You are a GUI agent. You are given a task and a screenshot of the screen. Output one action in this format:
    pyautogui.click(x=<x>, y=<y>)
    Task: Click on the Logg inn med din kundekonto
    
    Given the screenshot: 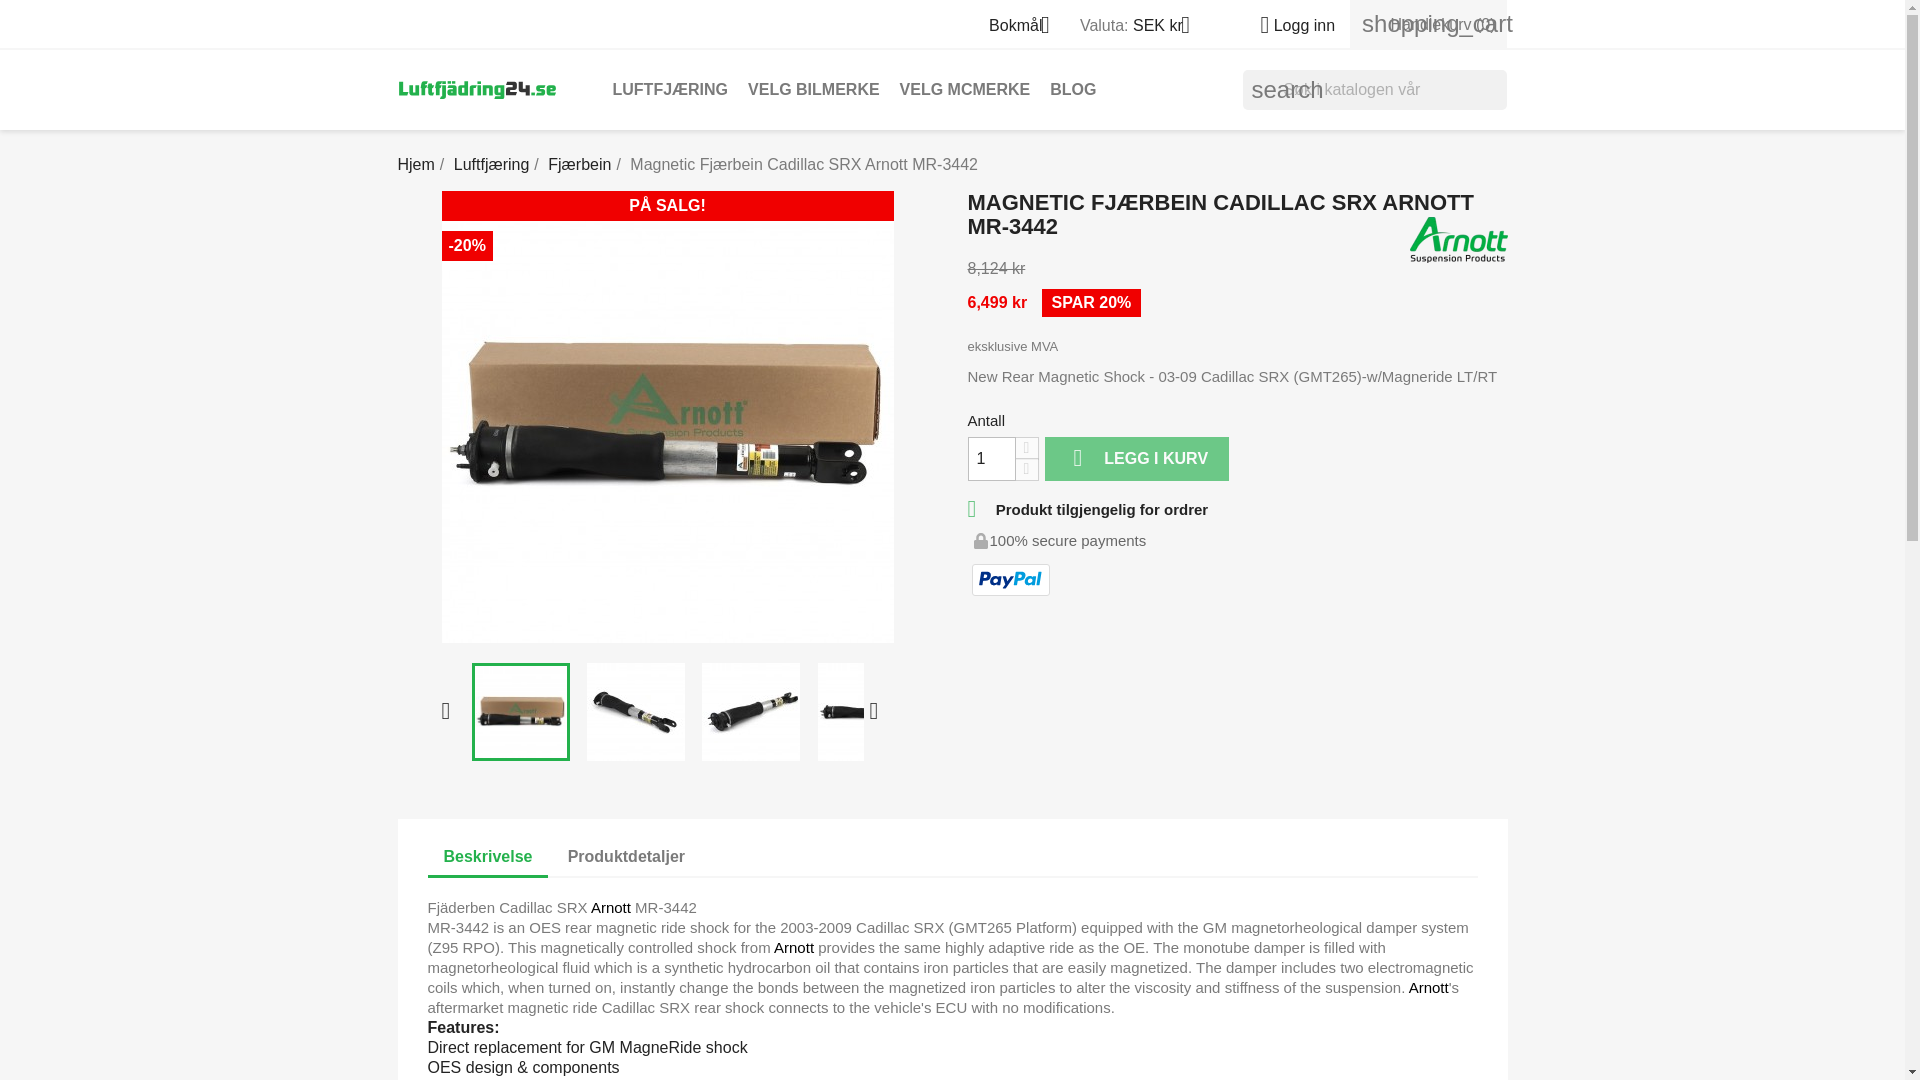 What is the action you would take?
    pyautogui.click(x=1289, y=25)
    